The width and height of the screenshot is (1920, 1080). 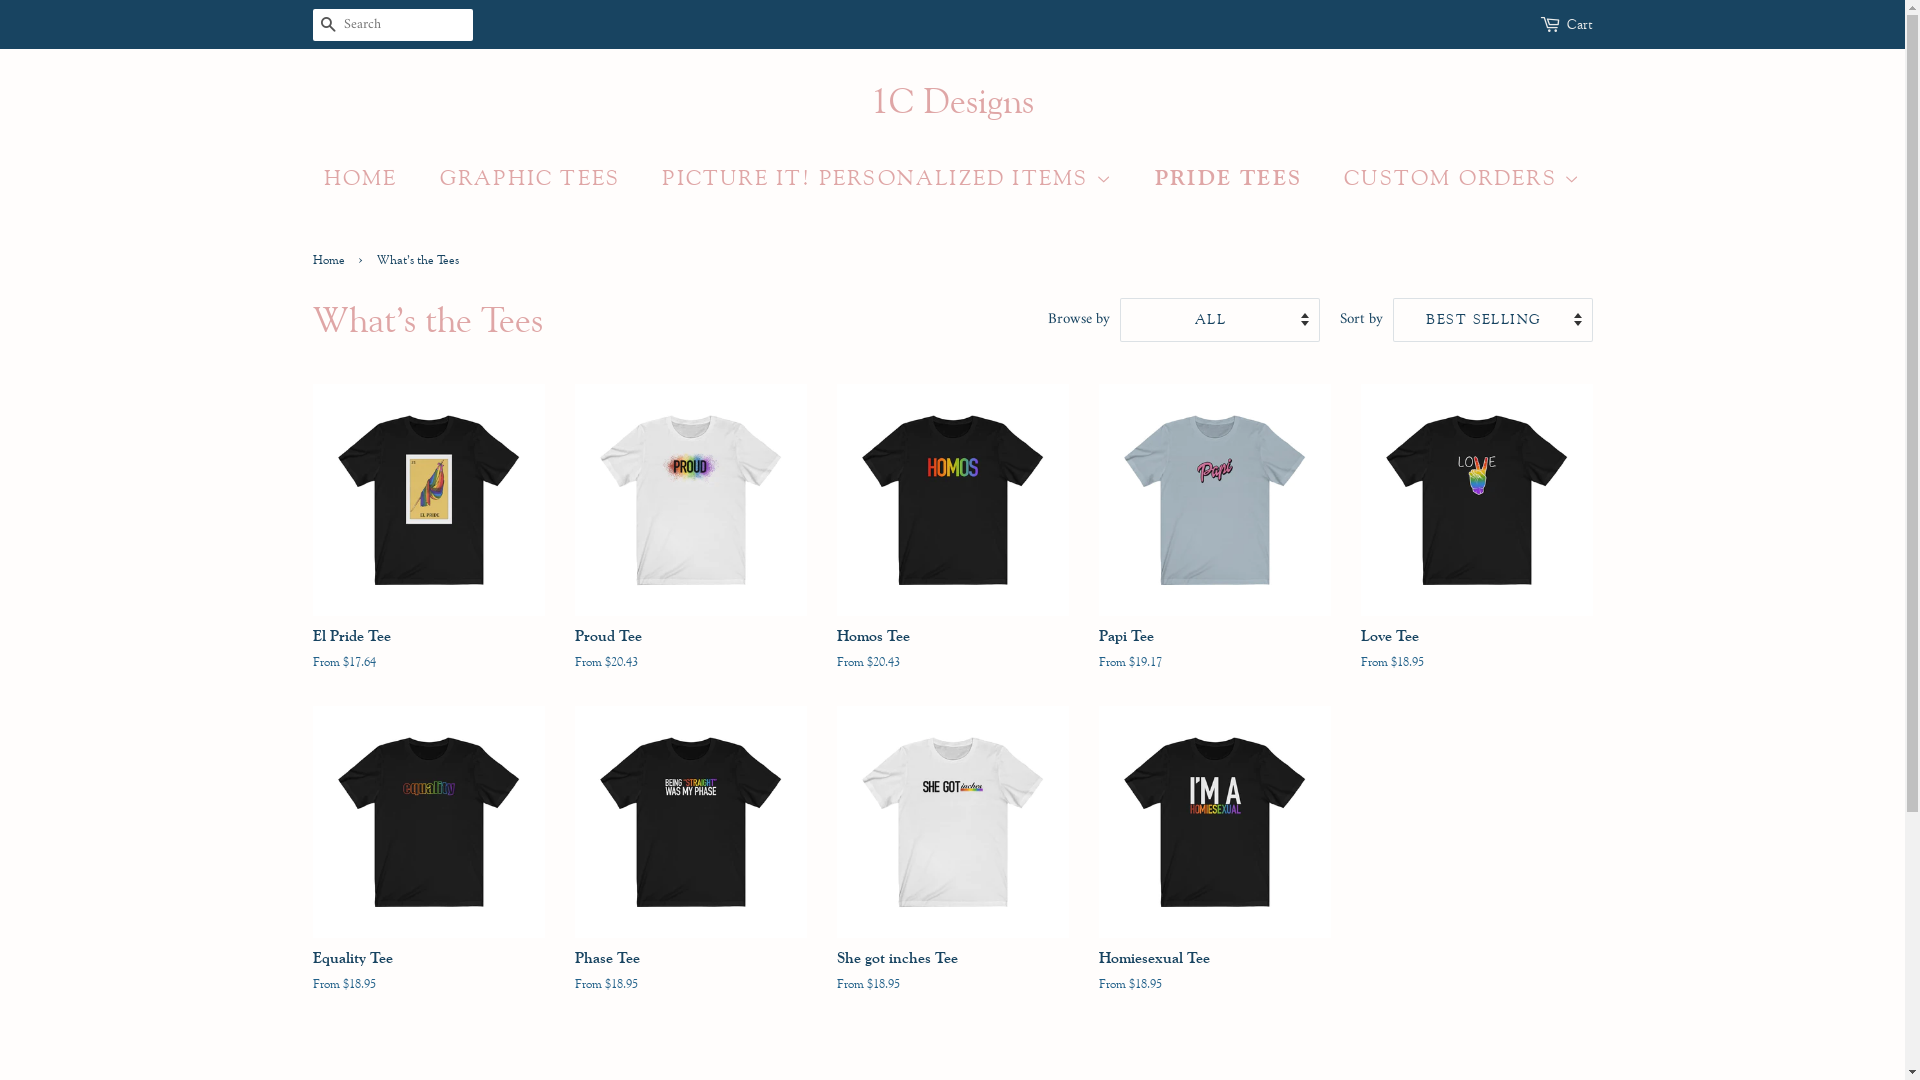 What do you see at coordinates (1214, 868) in the screenshot?
I see `Homiesexual Tee
From $18.95` at bounding box center [1214, 868].